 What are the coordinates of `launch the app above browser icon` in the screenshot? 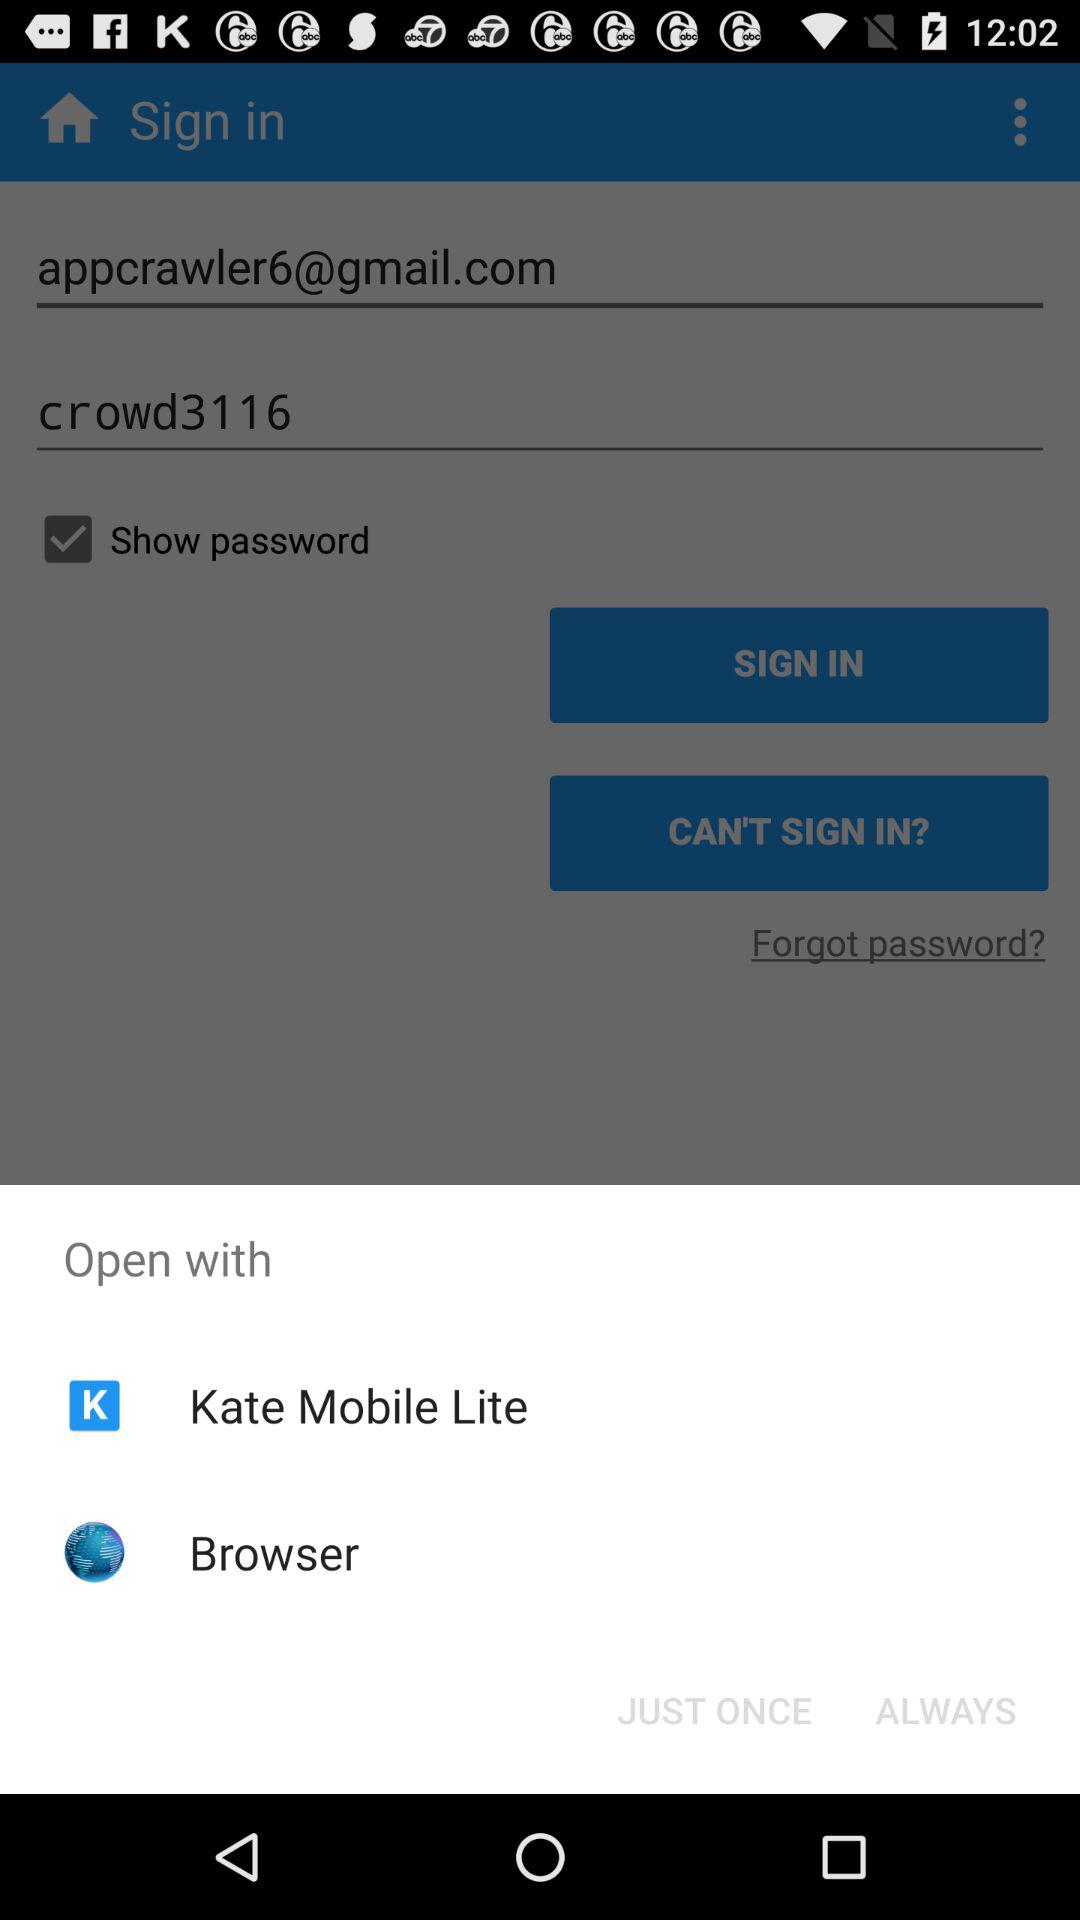 It's located at (358, 1405).